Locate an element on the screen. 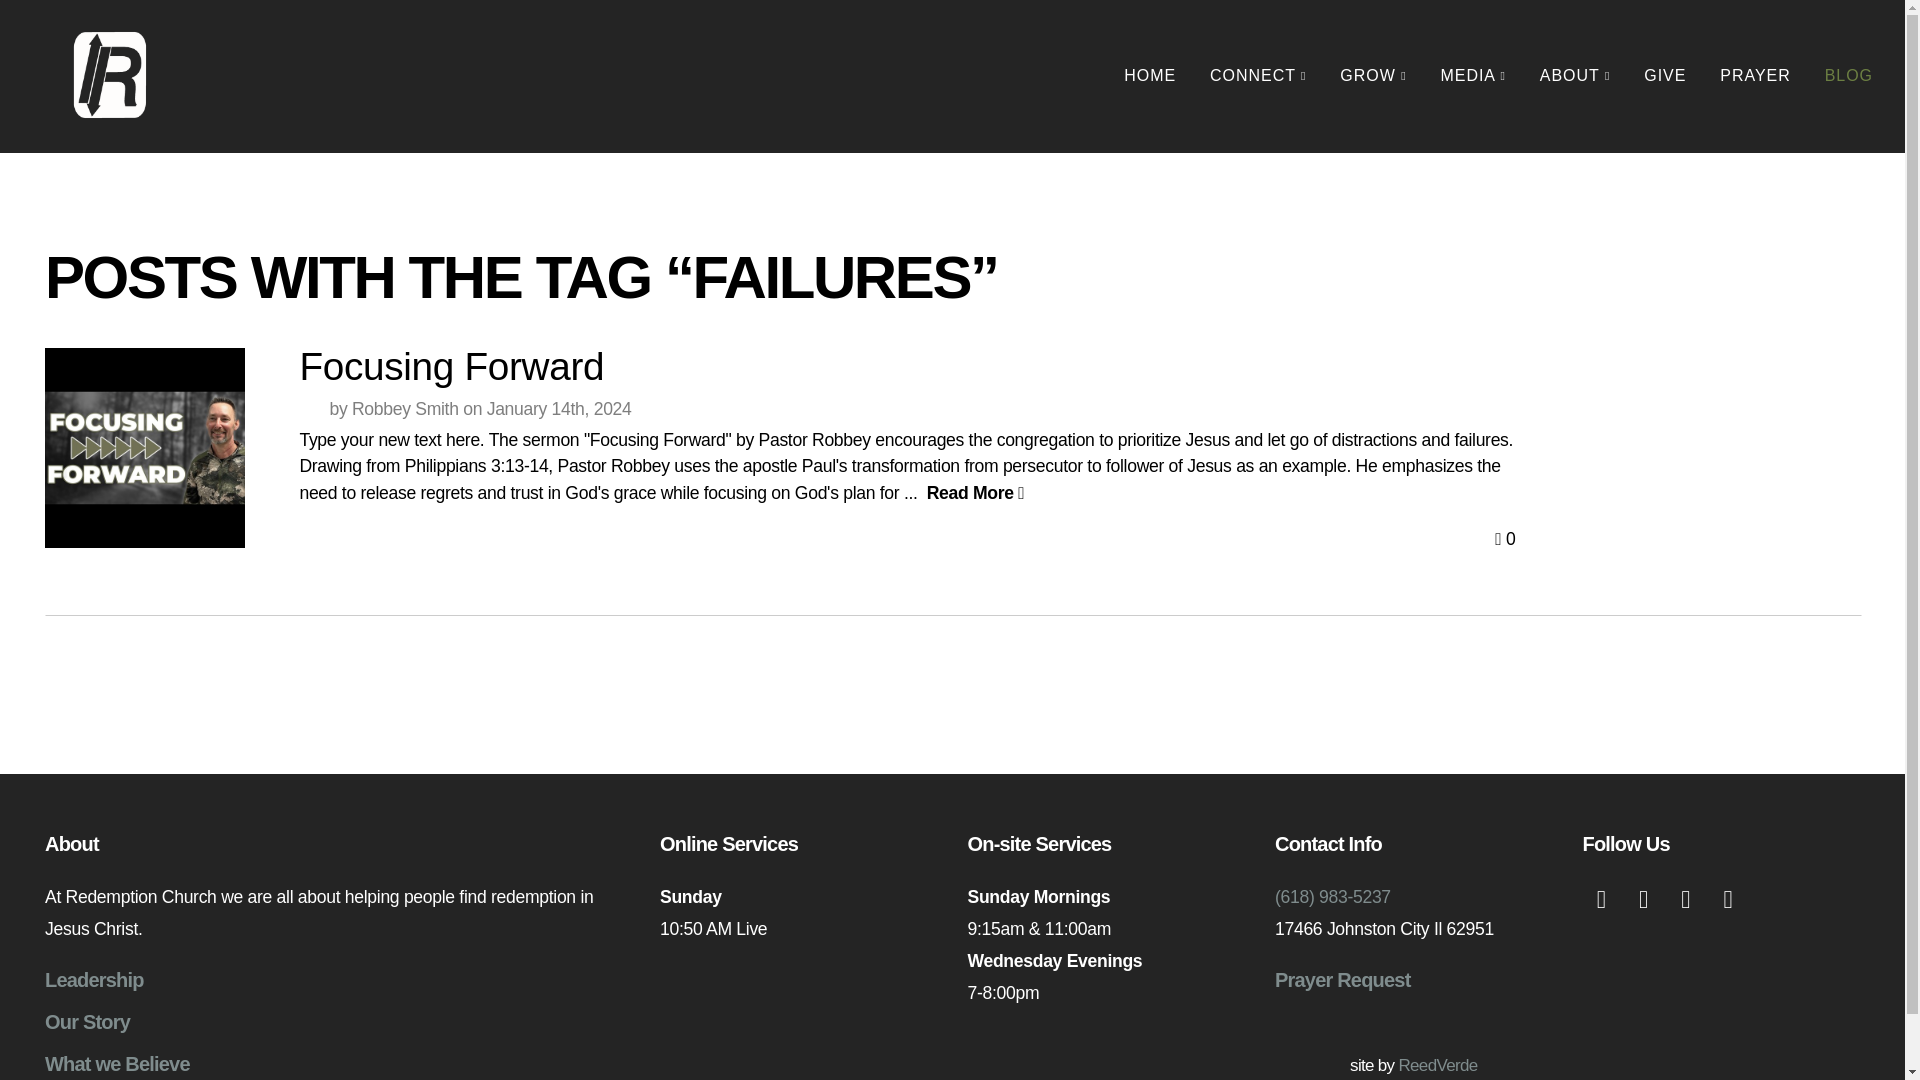  HOME is located at coordinates (1150, 76).